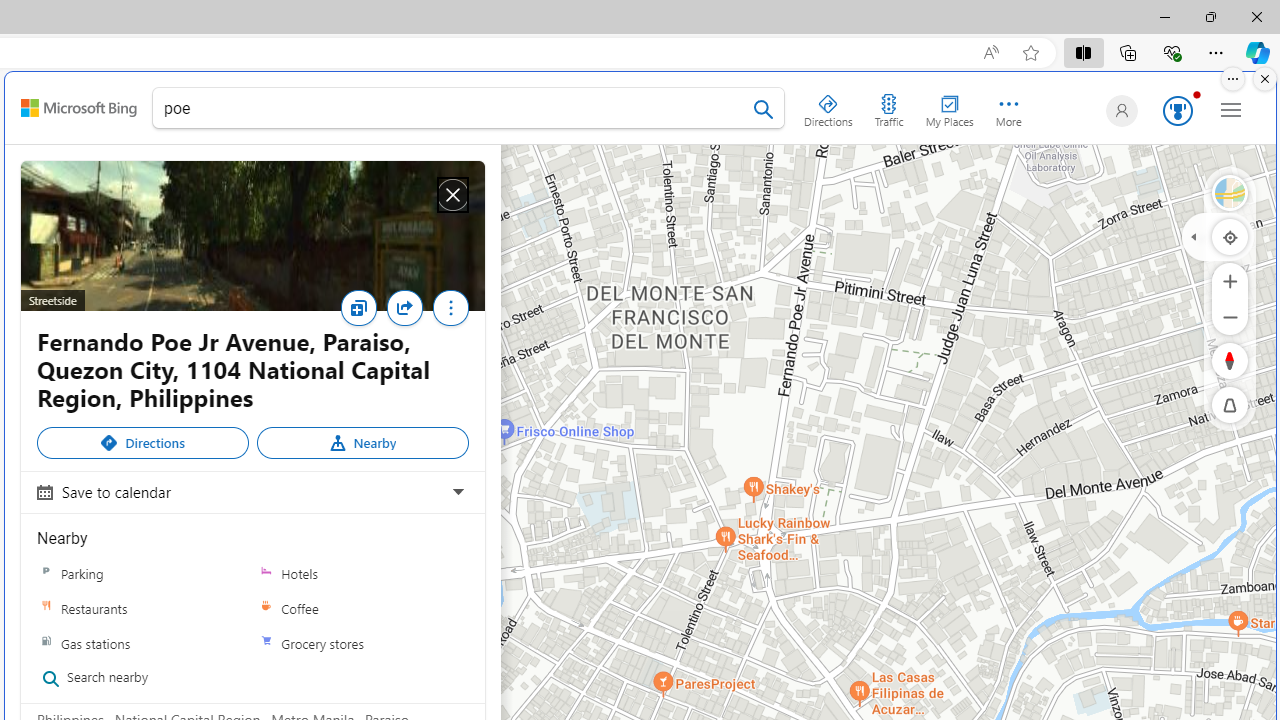  I want to click on Back to Bing search, so click(78, 108).